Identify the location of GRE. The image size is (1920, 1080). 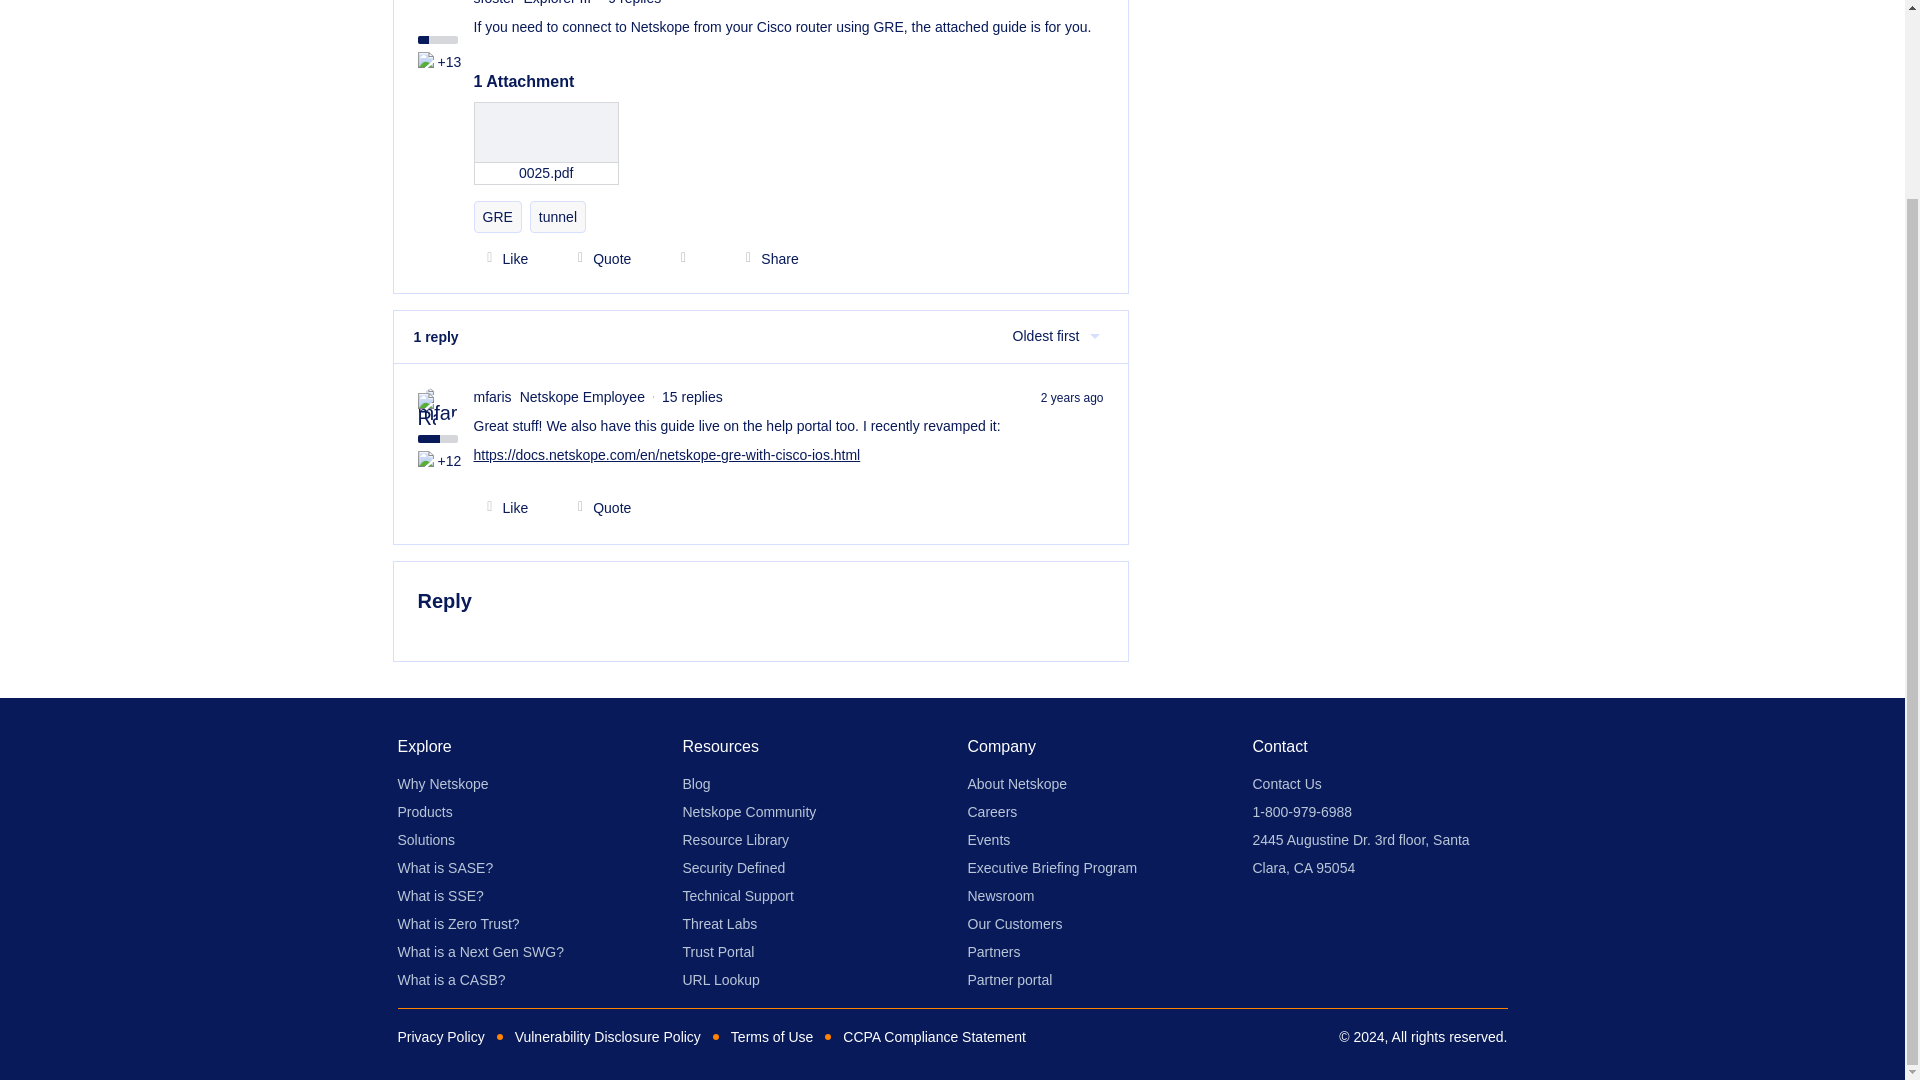
(498, 216).